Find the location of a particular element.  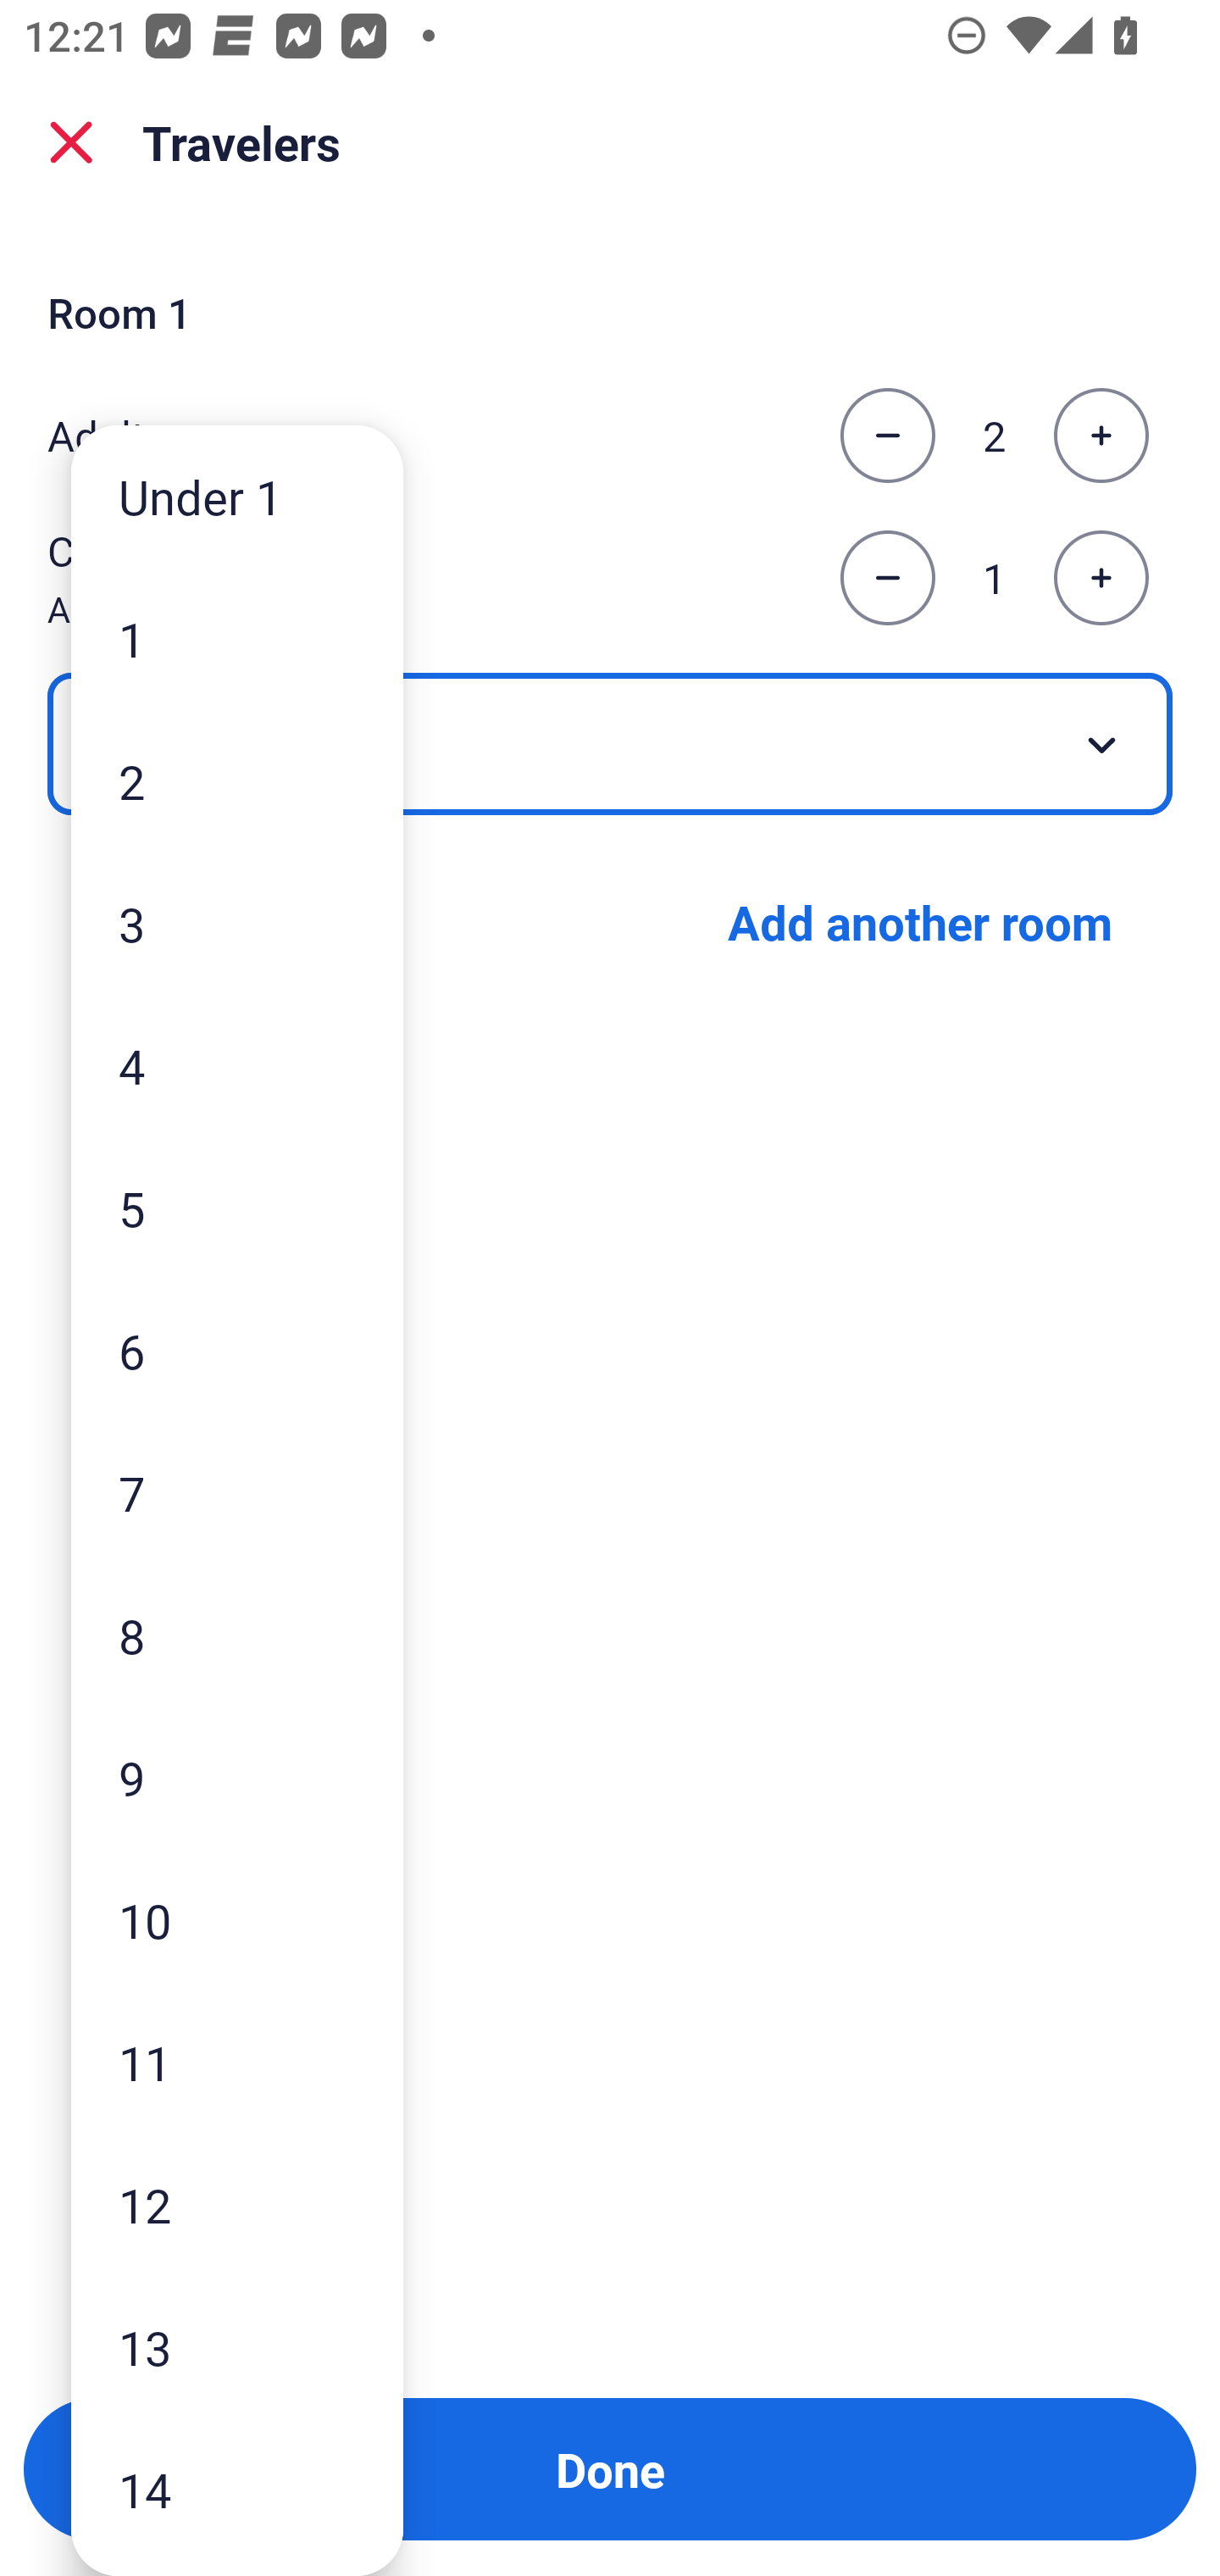

8 is located at coordinates (237, 1634).